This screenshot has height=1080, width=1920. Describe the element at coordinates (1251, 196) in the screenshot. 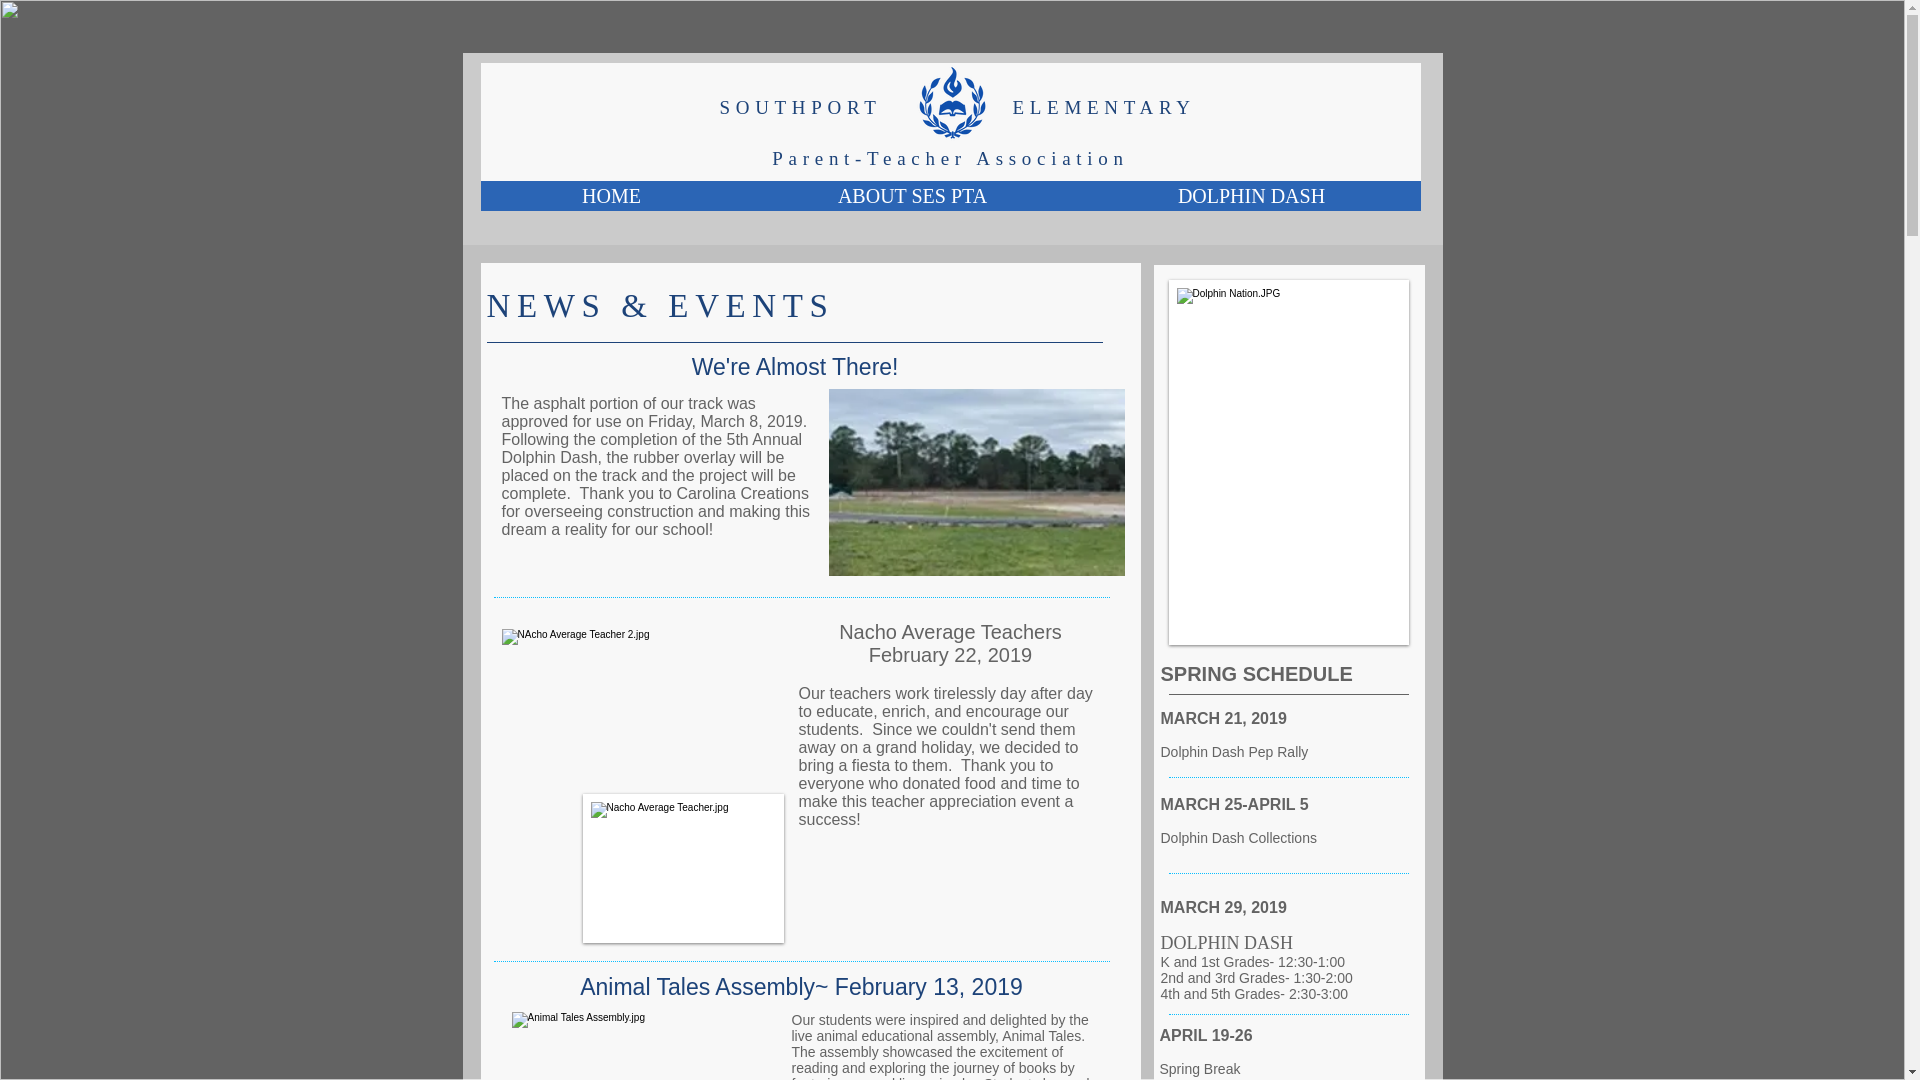

I see `DOLPHIN DASH` at that location.